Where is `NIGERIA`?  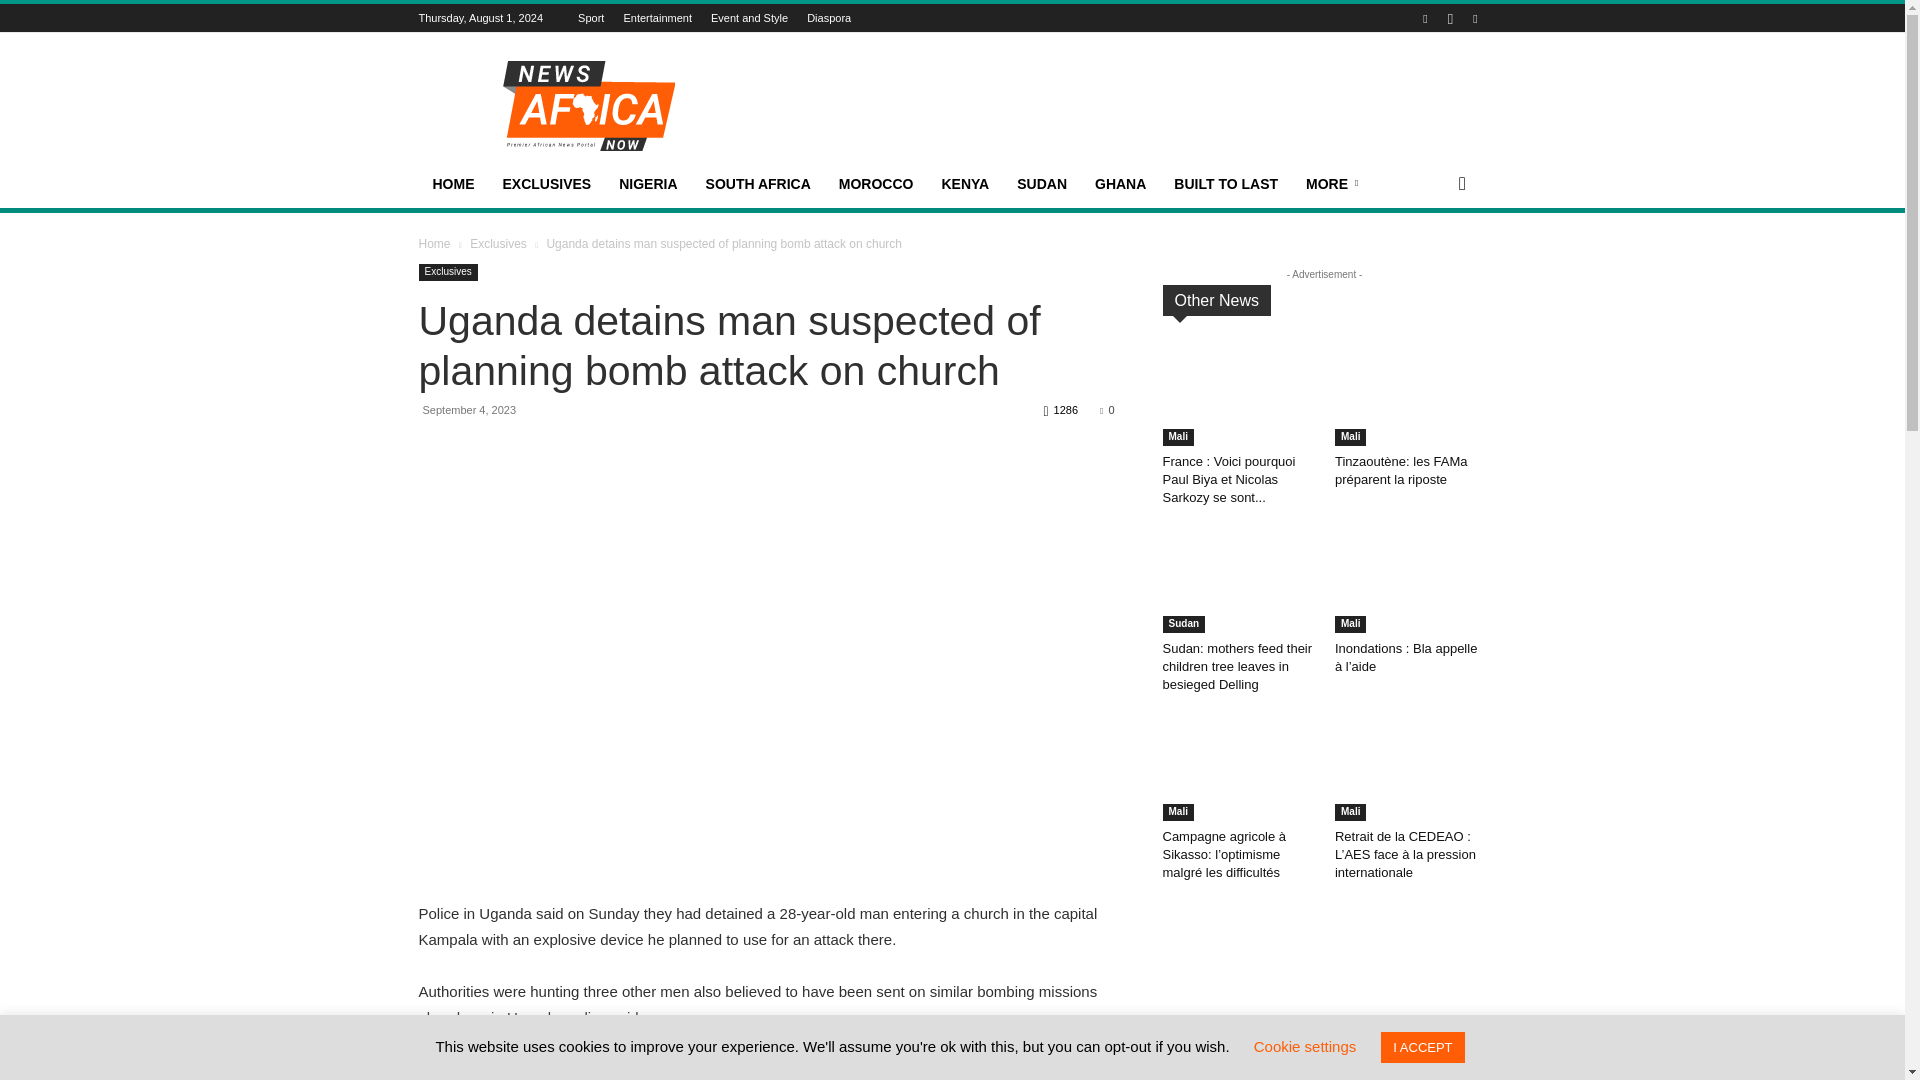
NIGERIA is located at coordinates (648, 184).